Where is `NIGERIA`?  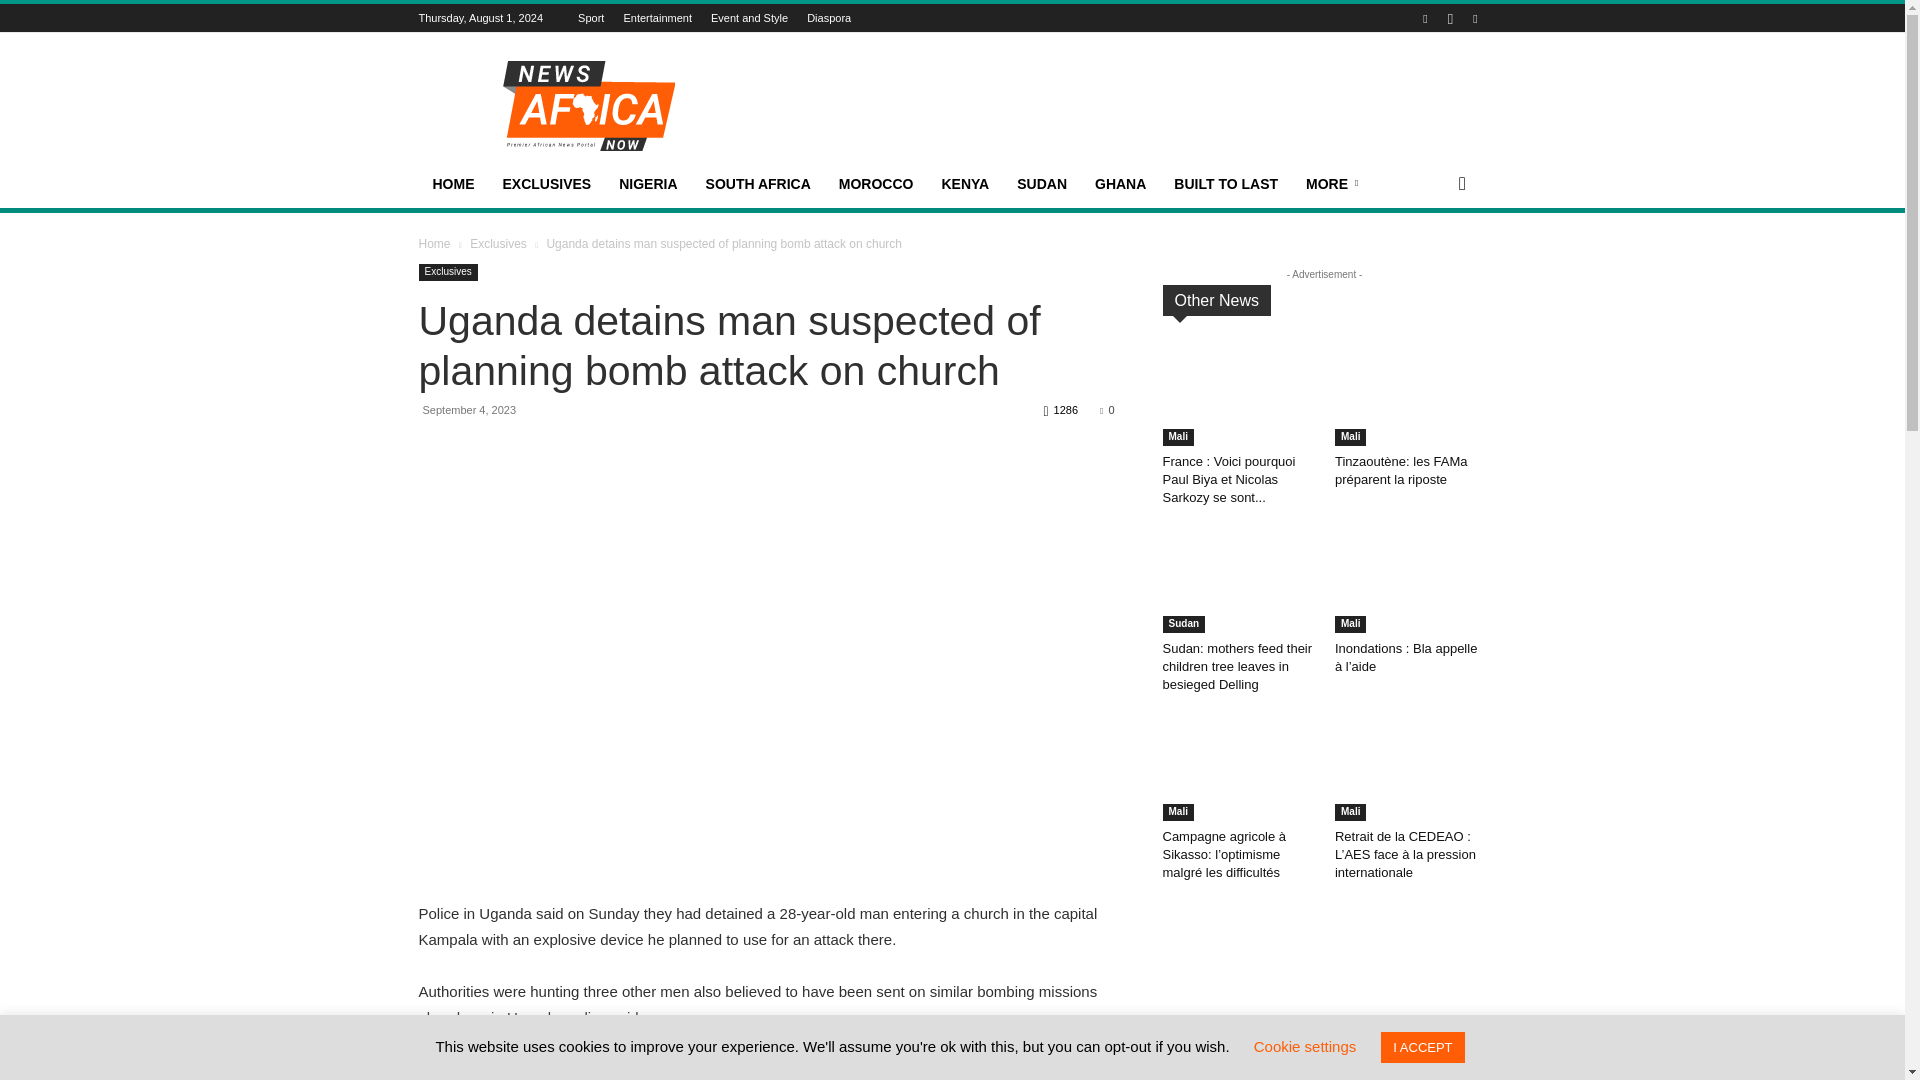
NIGERIA is located at coordinates (648, 184).